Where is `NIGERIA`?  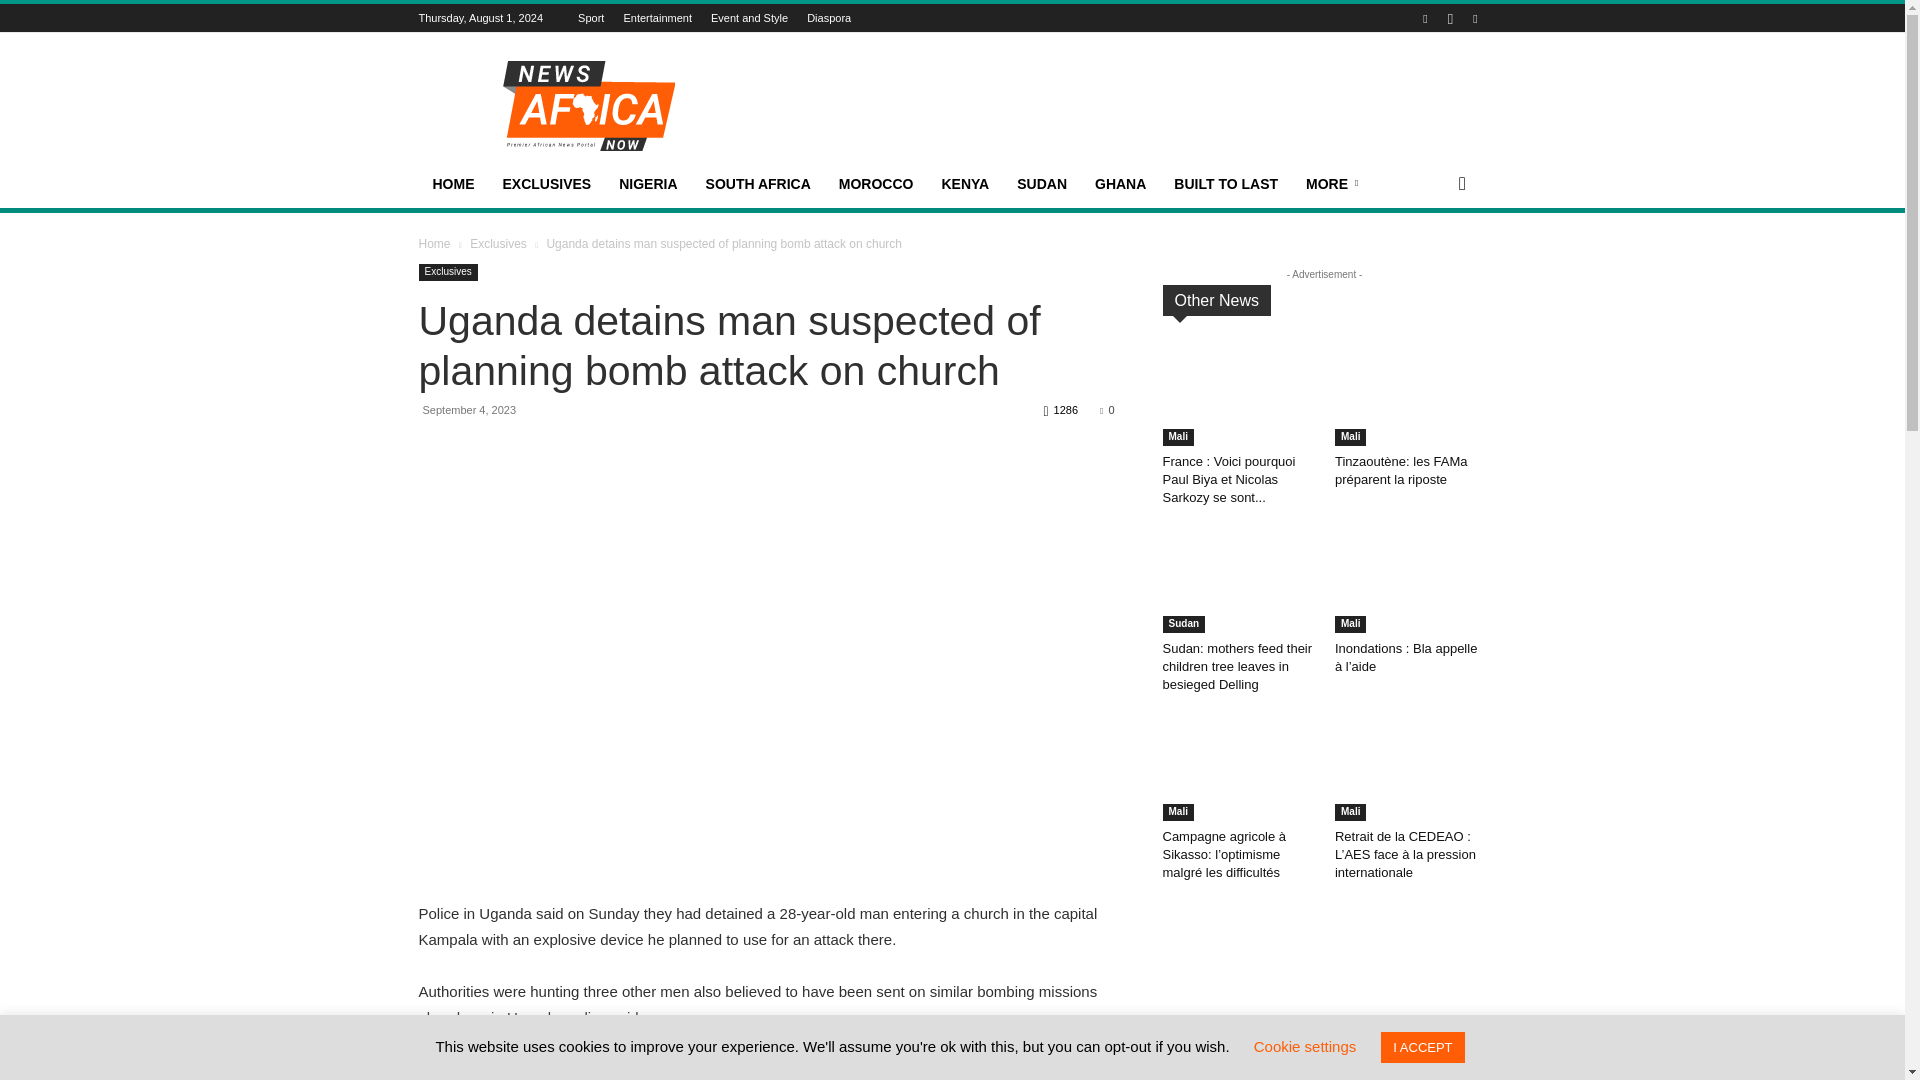
NIGERIA is located at coordinates (648, 184).